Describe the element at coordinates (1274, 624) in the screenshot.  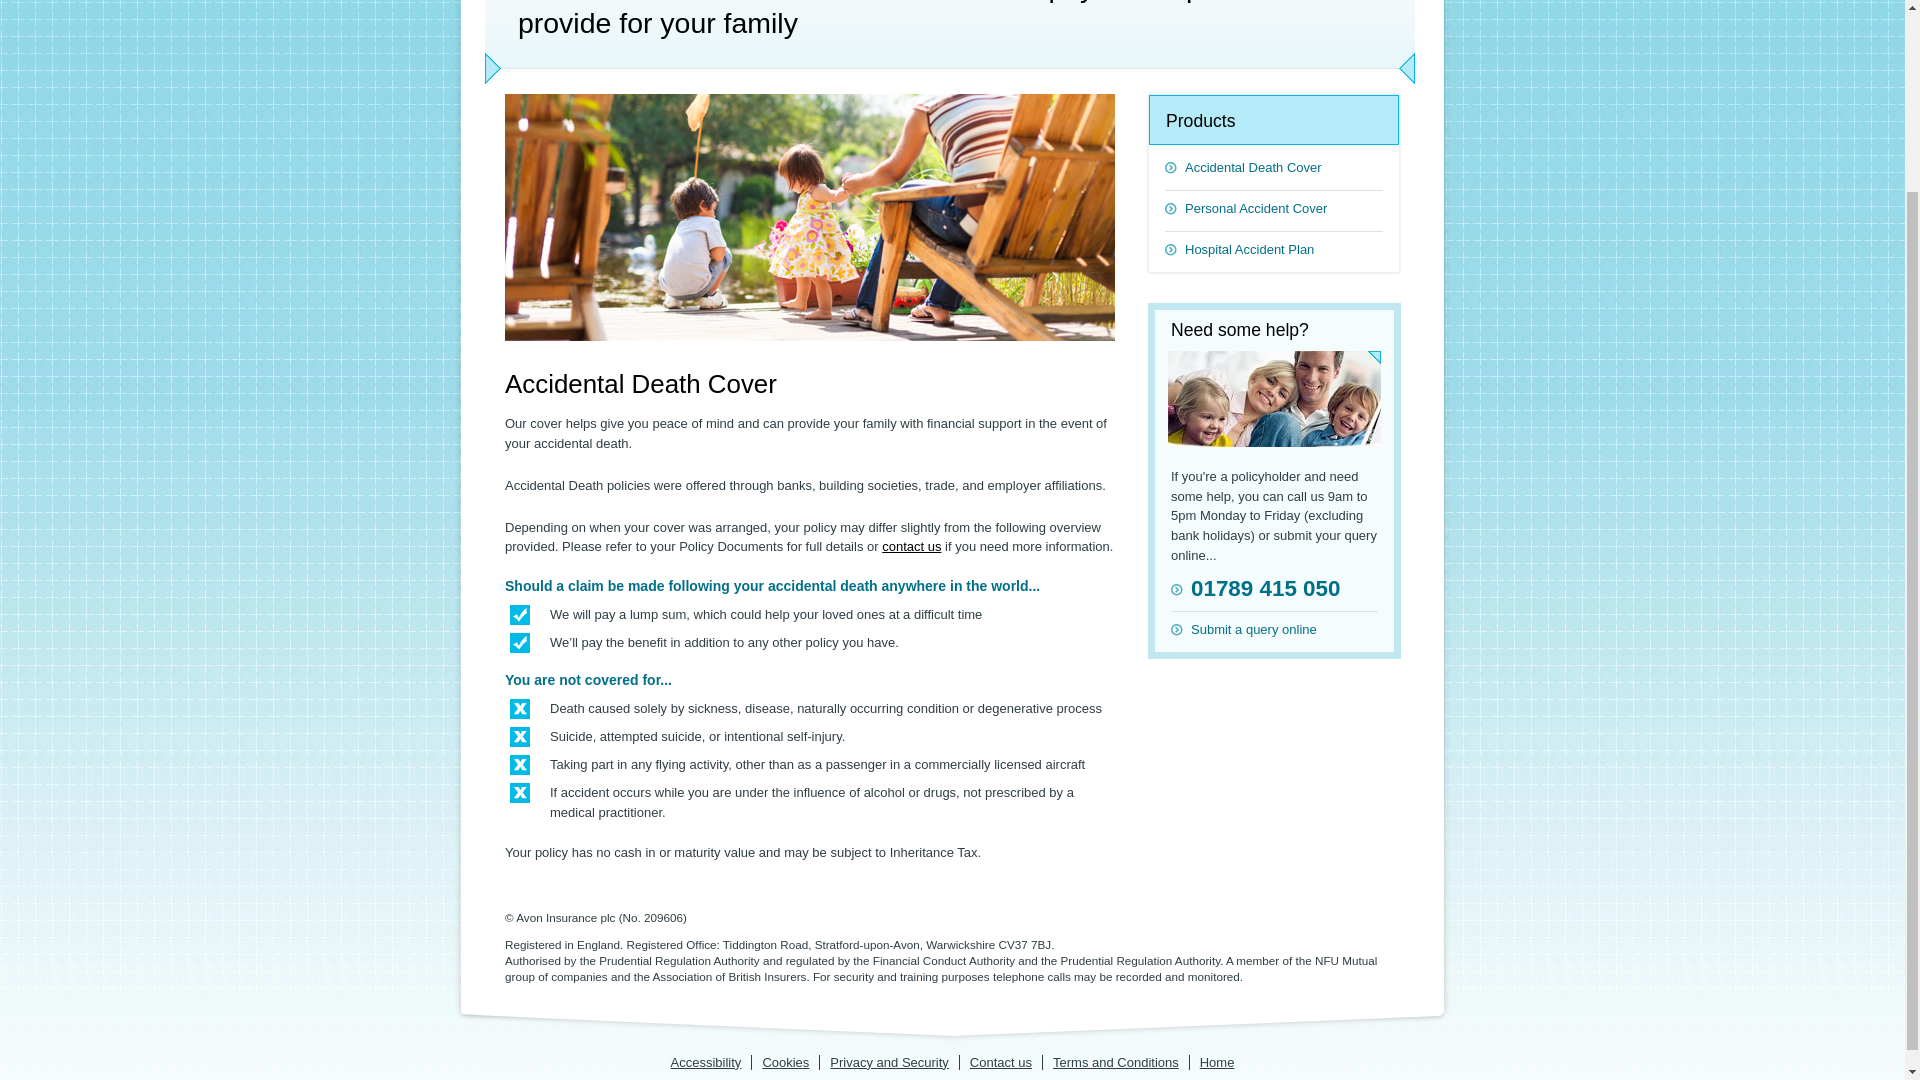
I see `Submit a query online` at that location.